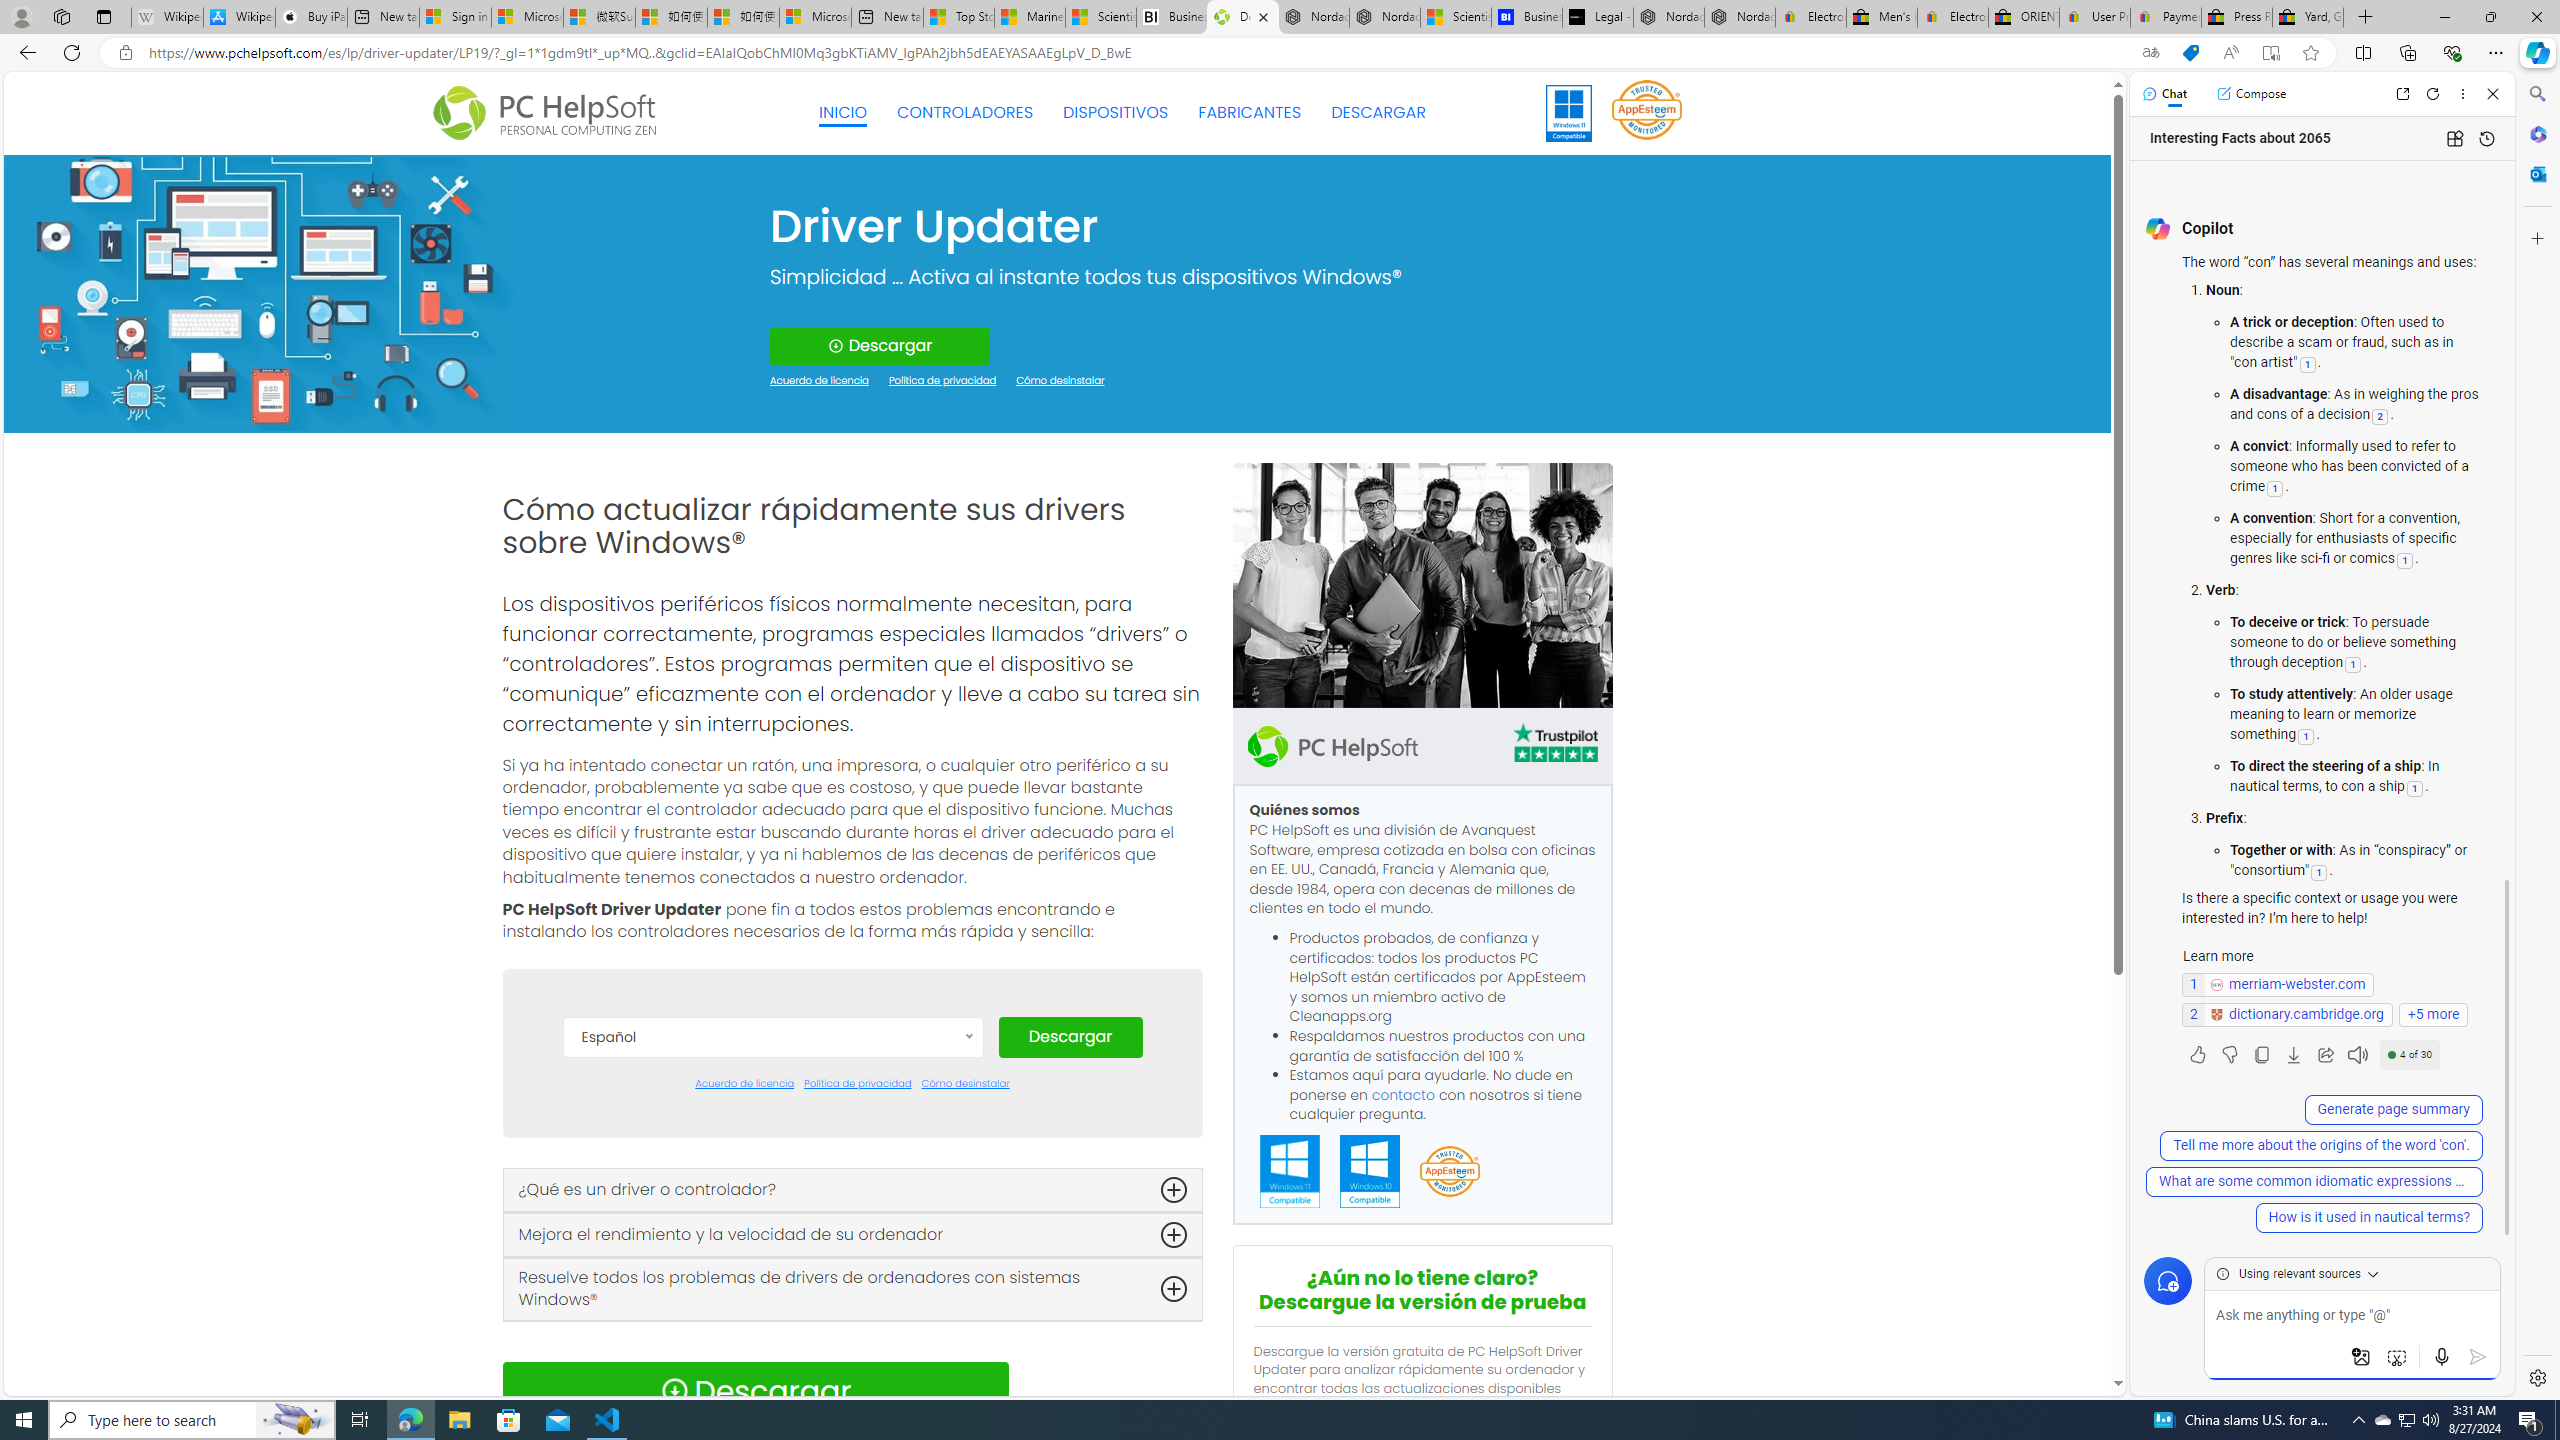 This screenshot has height=1440, width=2560. What do you see at coordinates (2165, 93) in the screenshot?
I see `Chat` at bounding box center [2165, 93].